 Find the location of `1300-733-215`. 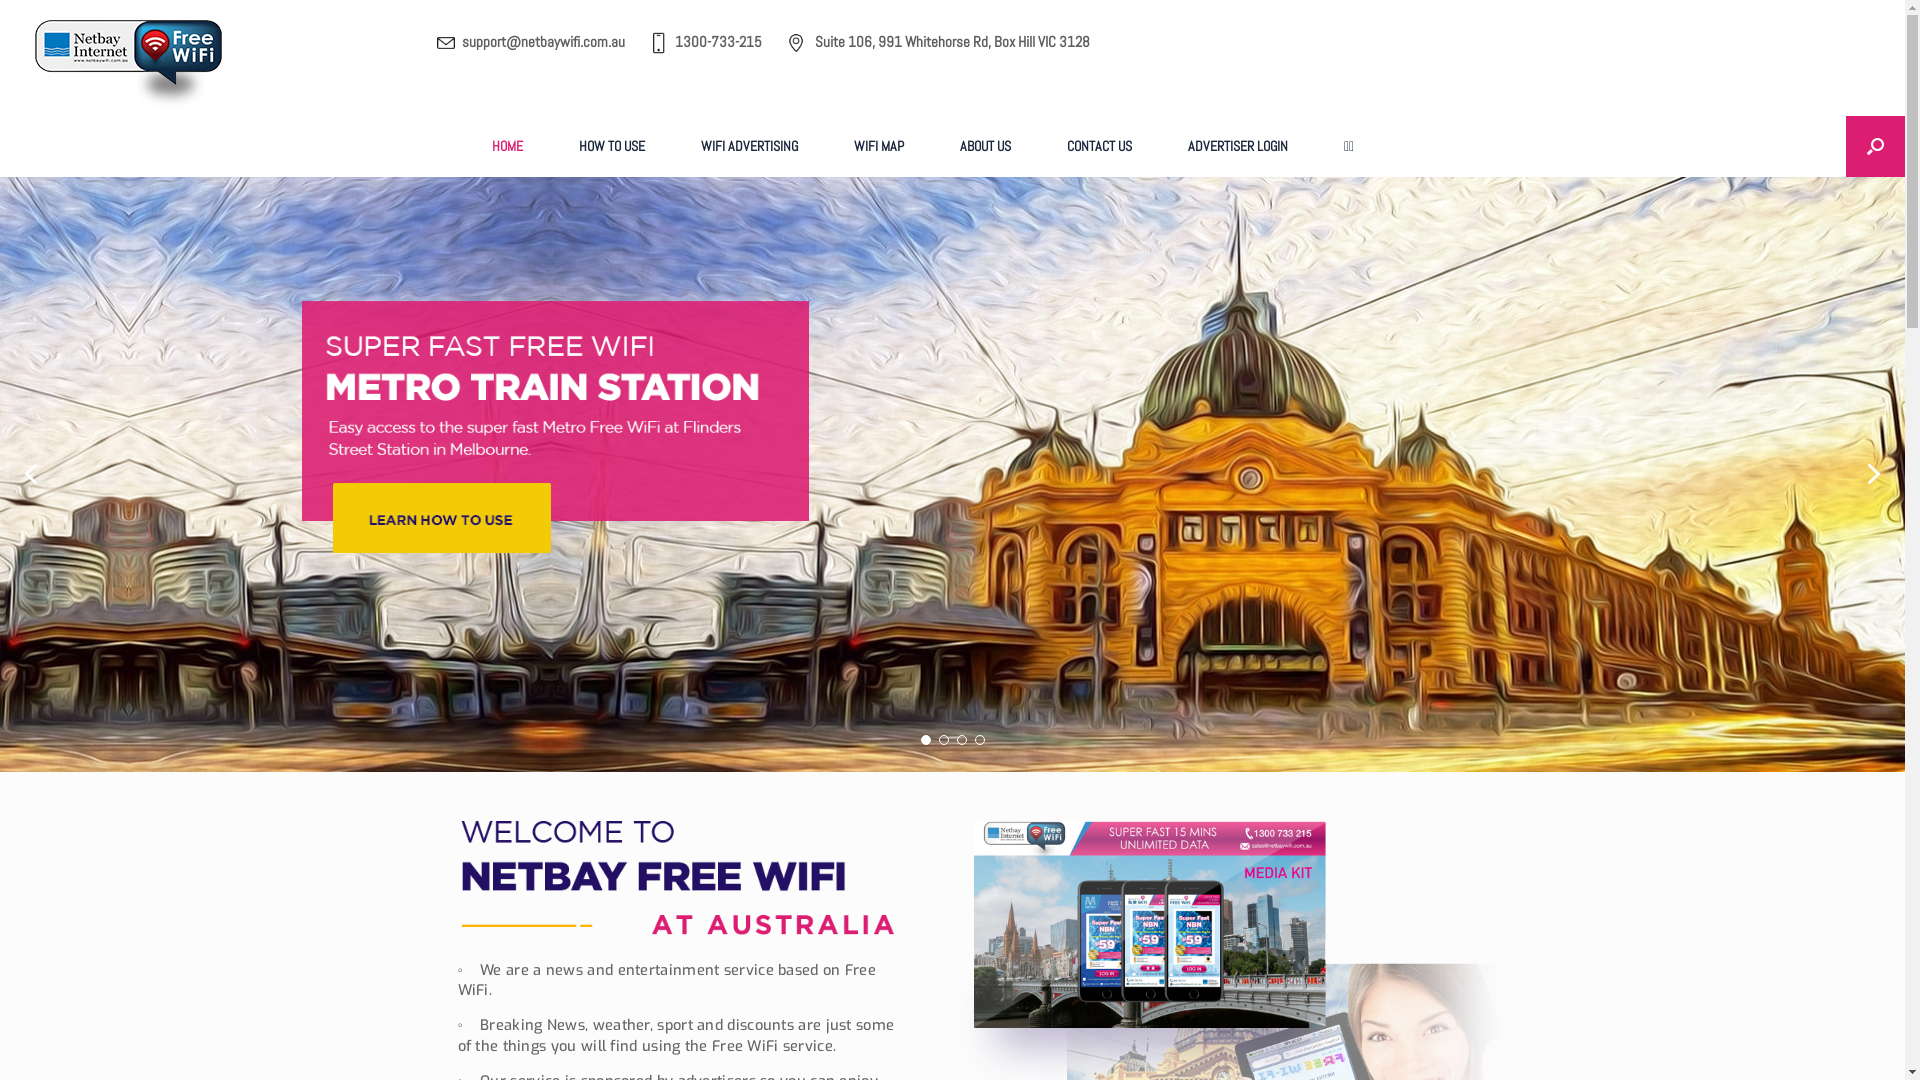

1300-733-215 is located at coordinates (718, 42).